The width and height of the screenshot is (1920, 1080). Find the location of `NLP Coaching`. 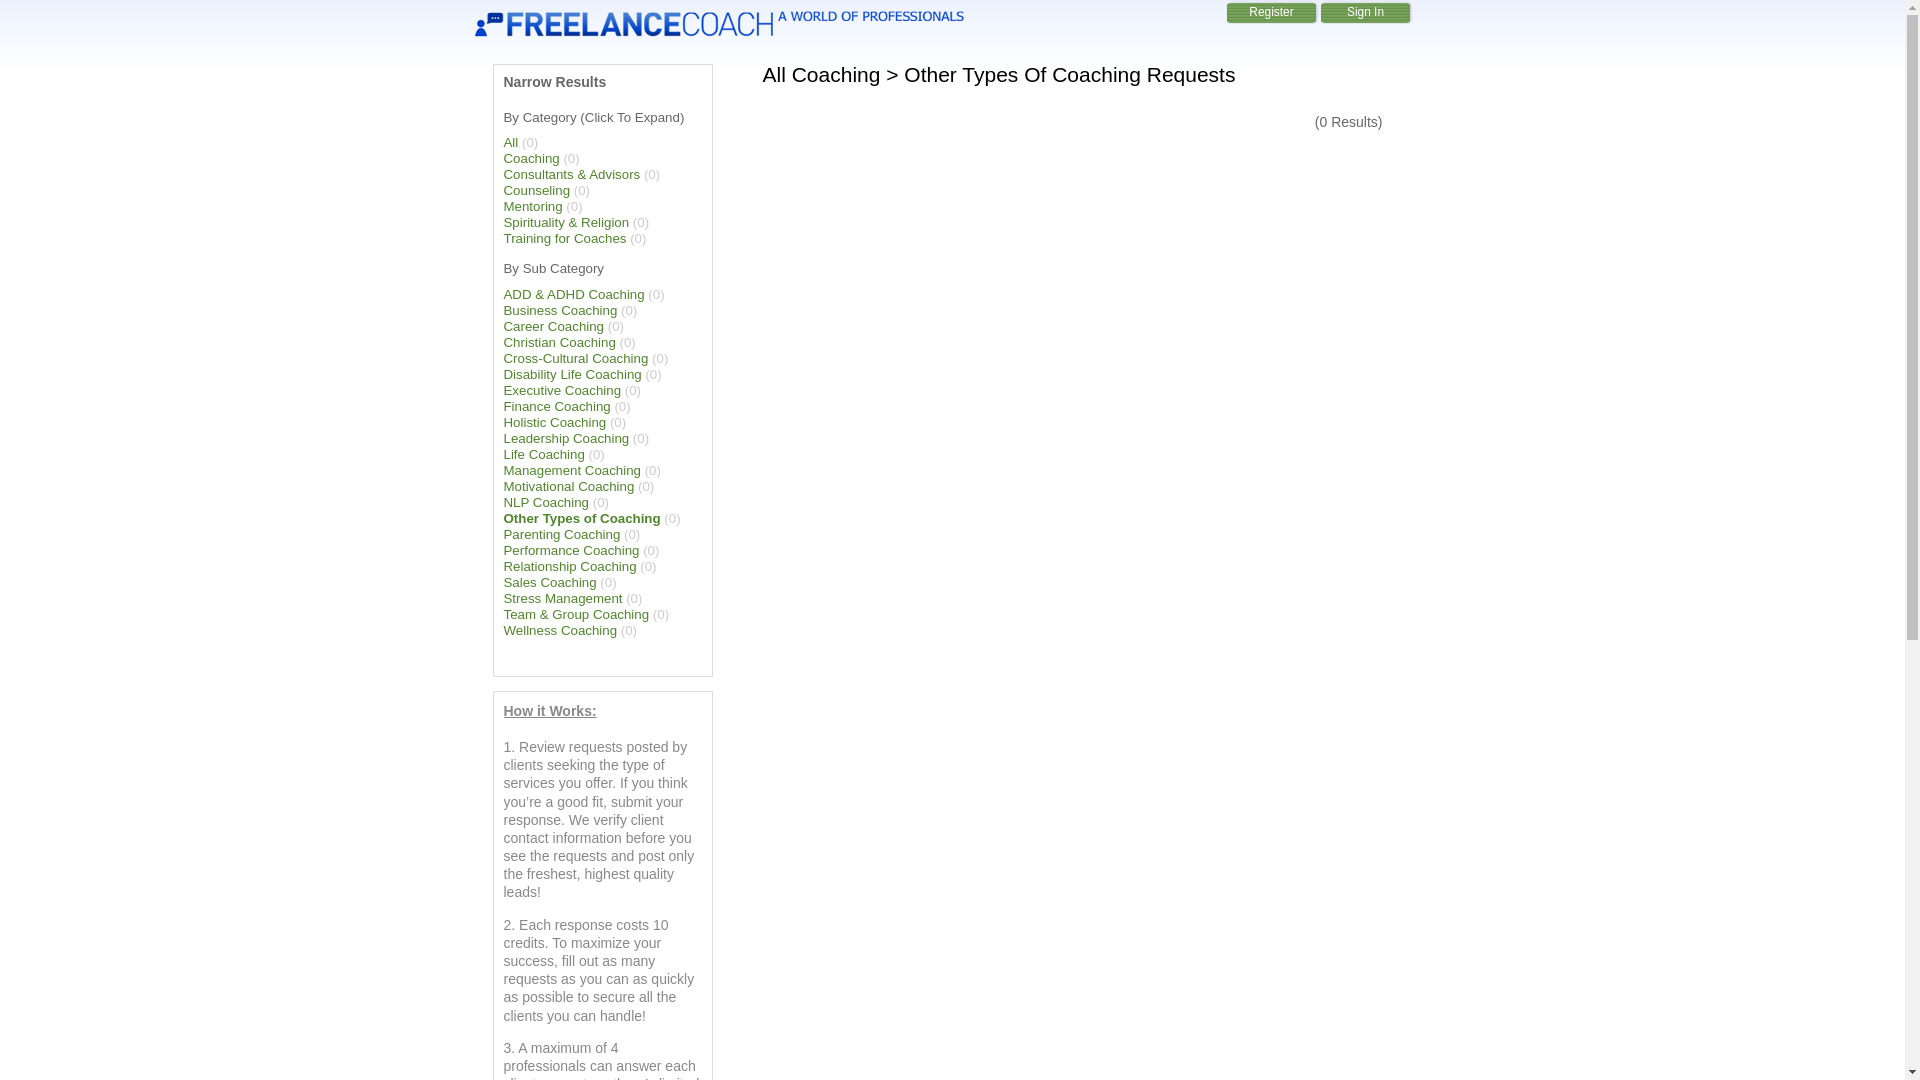

NLP Coaching is located at coordinates (546, 502).